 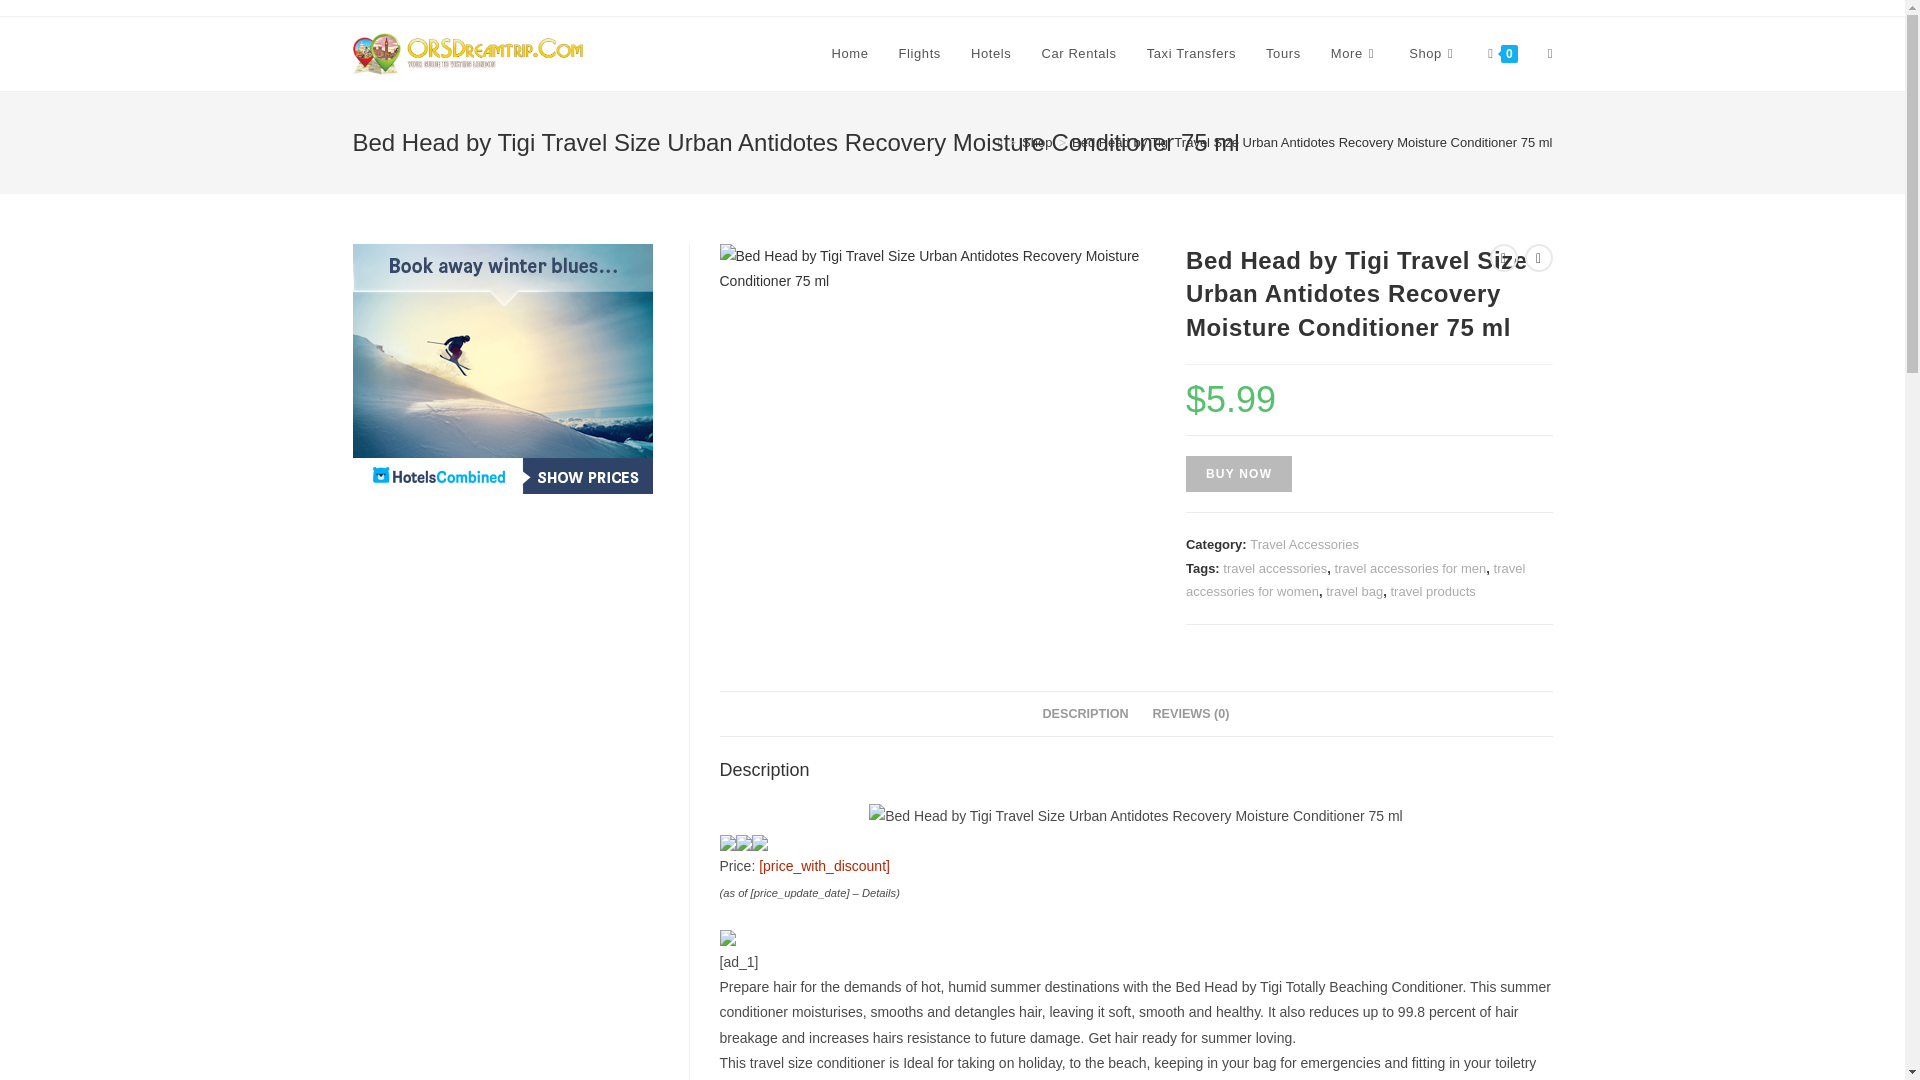 What do you see at coordinates (850, 54) in the screenshot?
I see `Home` at bounding box center [850, 54].